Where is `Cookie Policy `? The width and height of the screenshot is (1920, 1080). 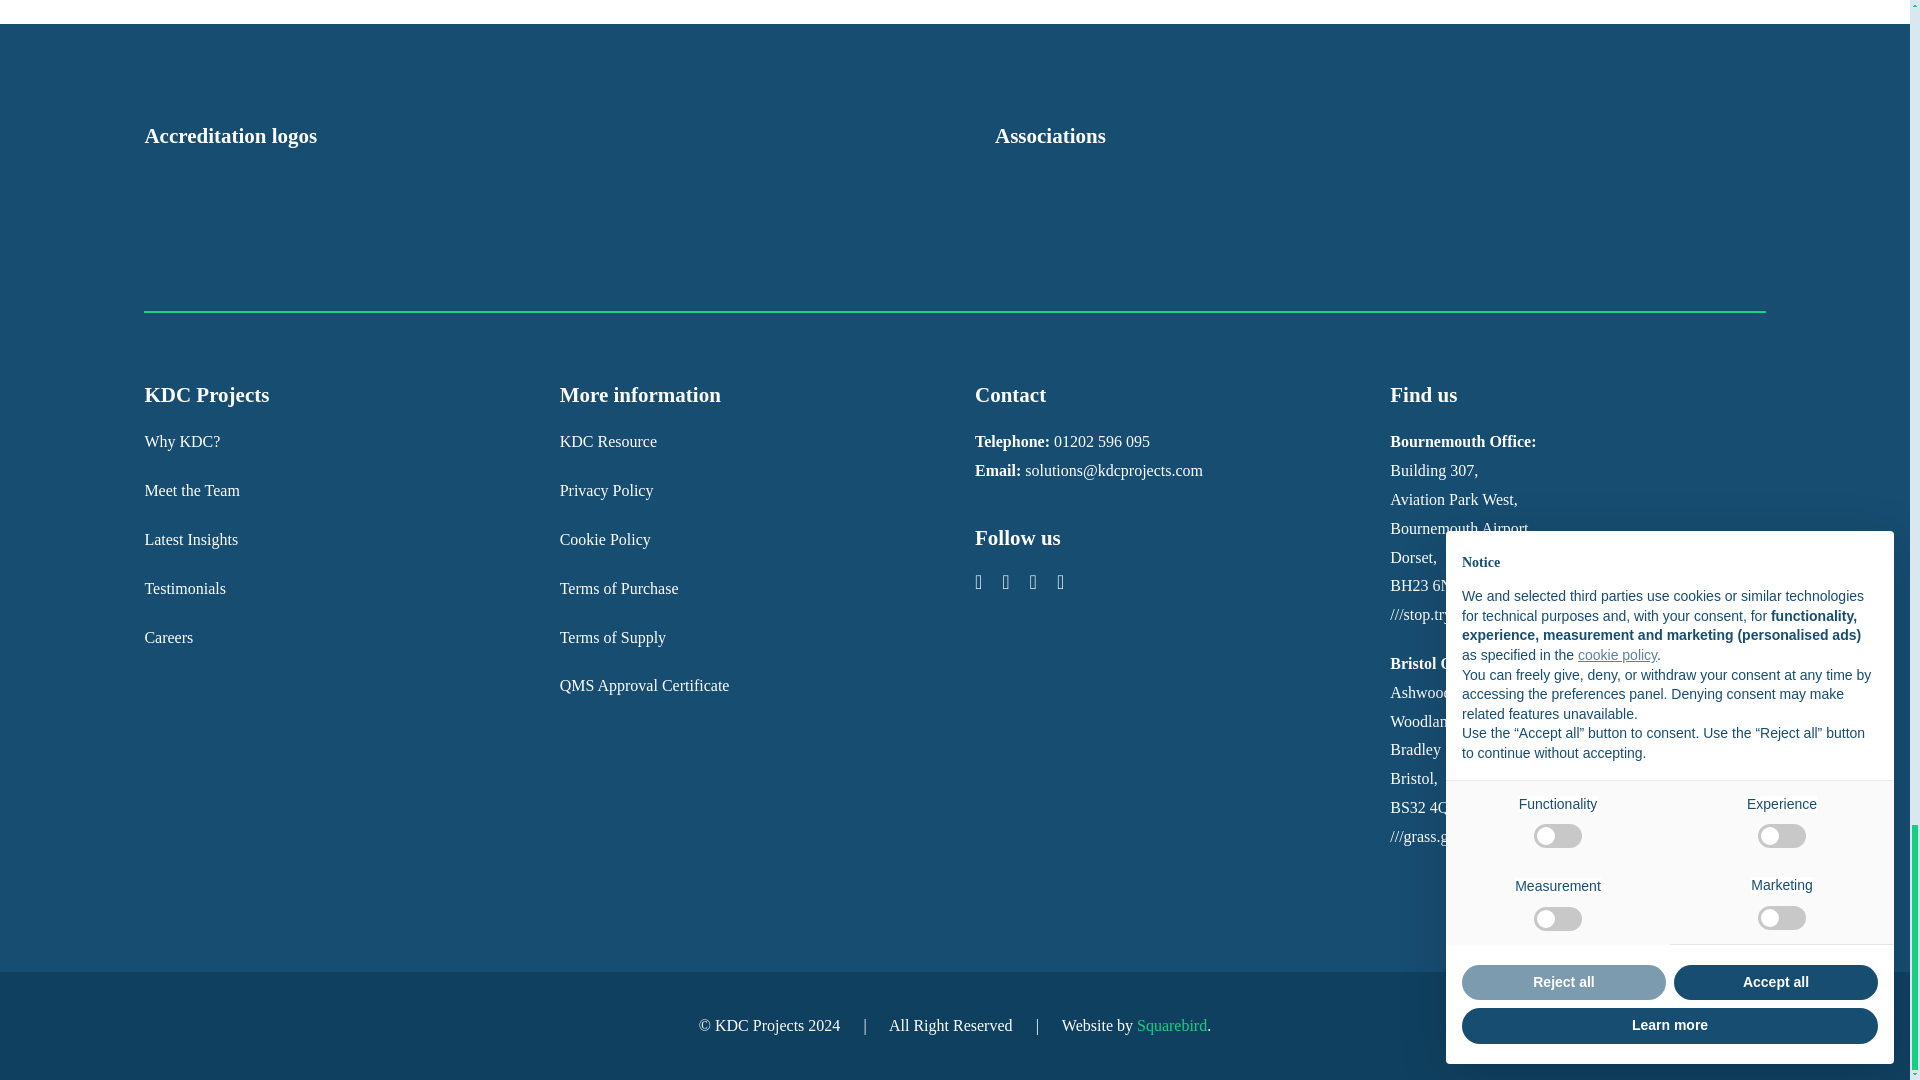
Cookie Policy  is located at coordinates (1172, 1025).